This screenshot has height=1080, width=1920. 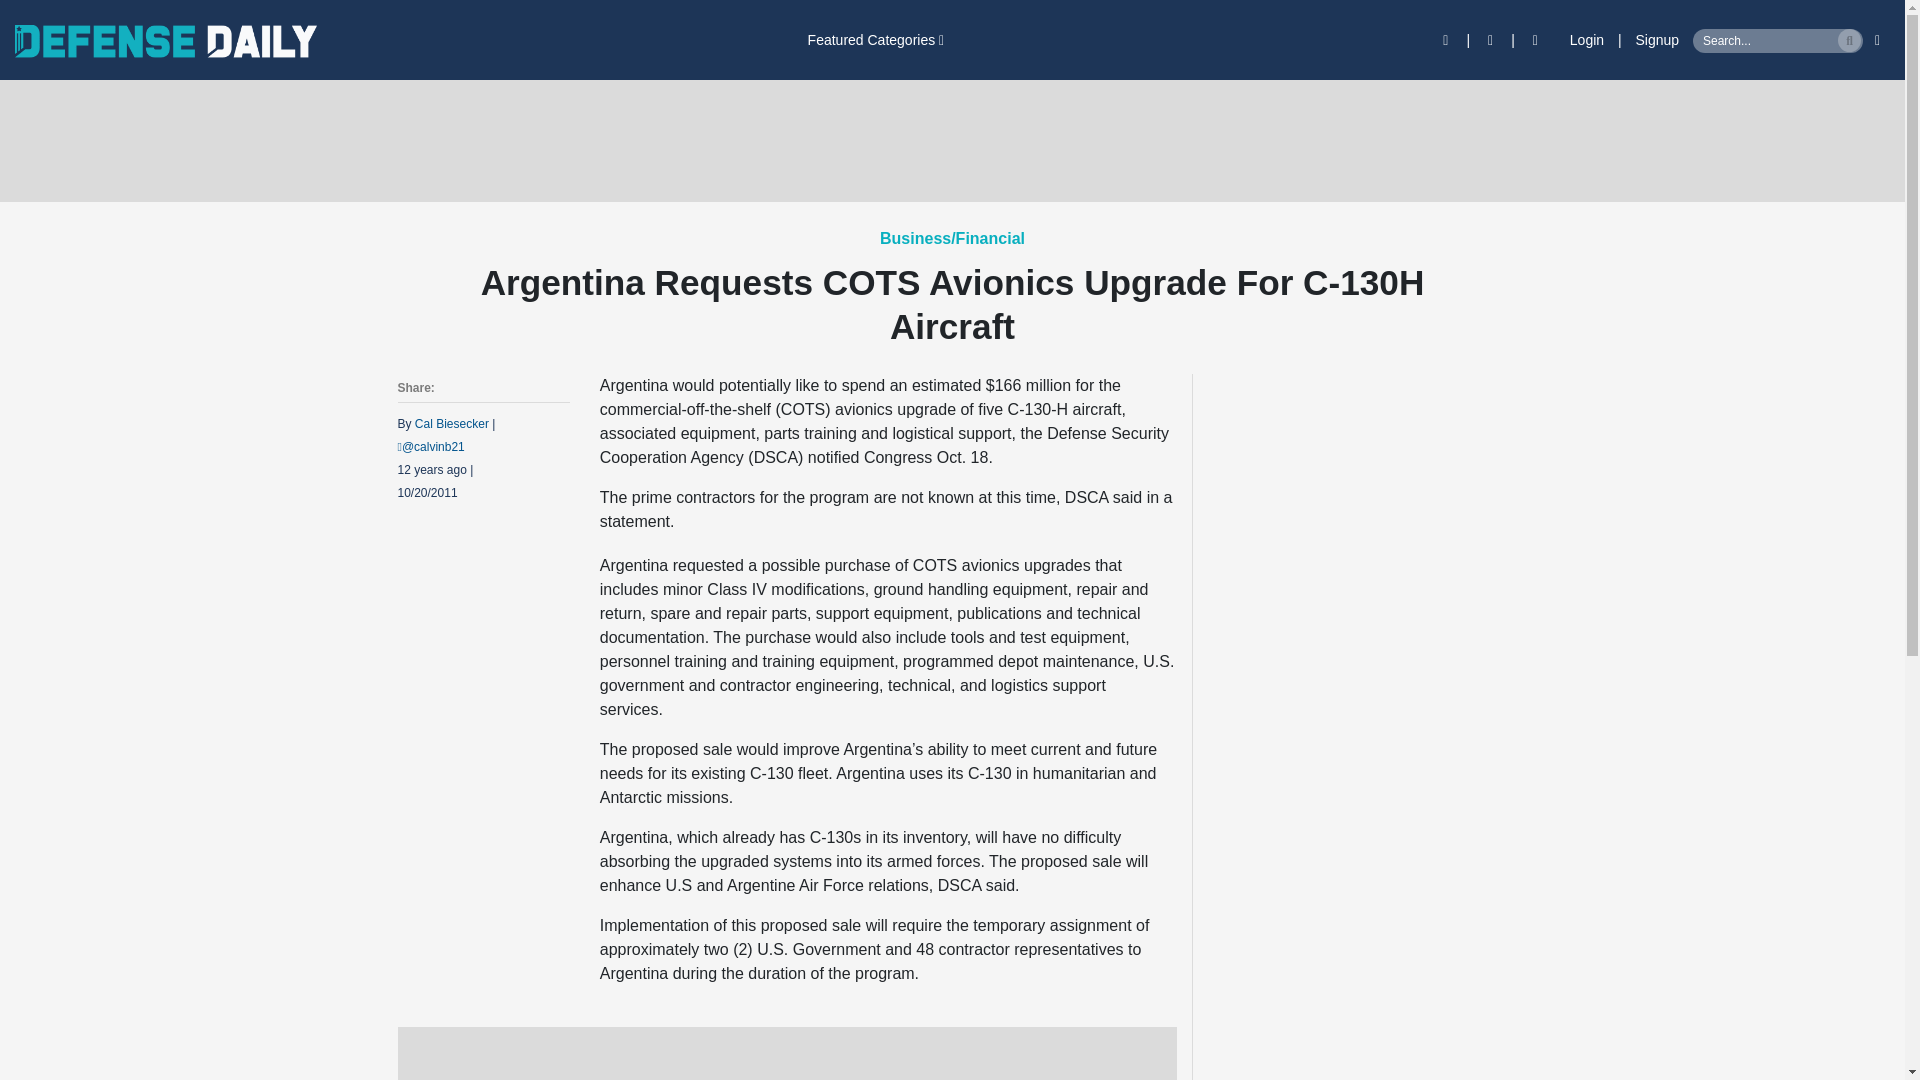 I want to click on Cal Biesecker, so click(x=452, y=423).